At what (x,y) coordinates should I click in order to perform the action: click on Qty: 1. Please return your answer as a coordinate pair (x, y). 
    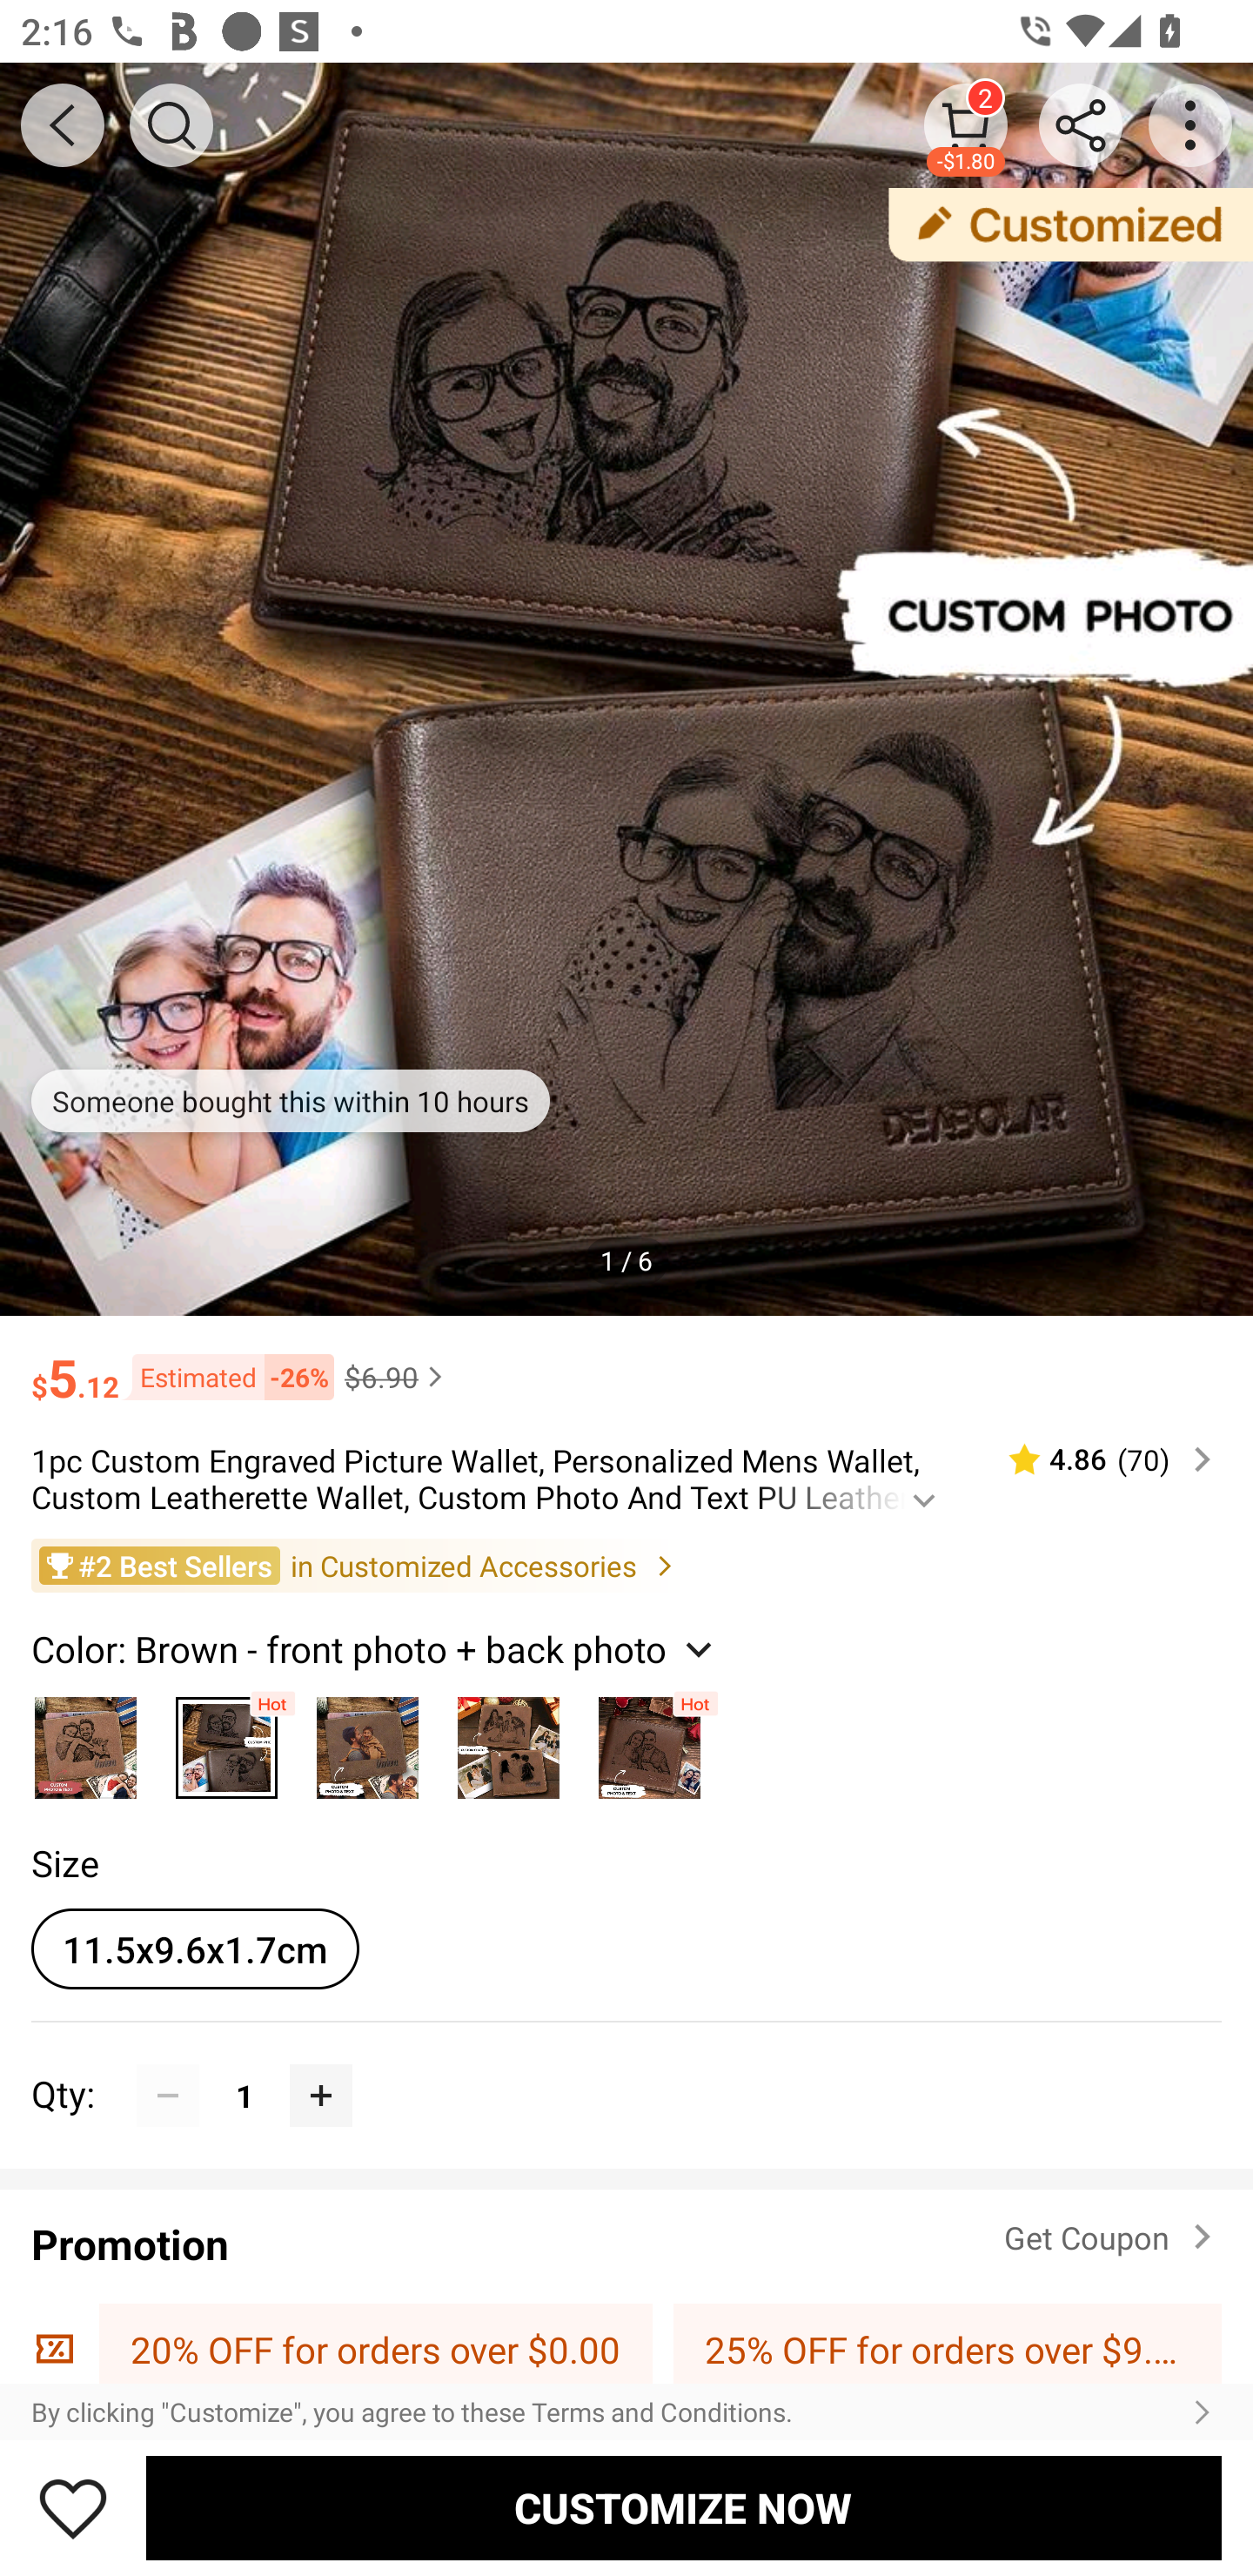
    Looking at the image, I should click on (626, 2063).